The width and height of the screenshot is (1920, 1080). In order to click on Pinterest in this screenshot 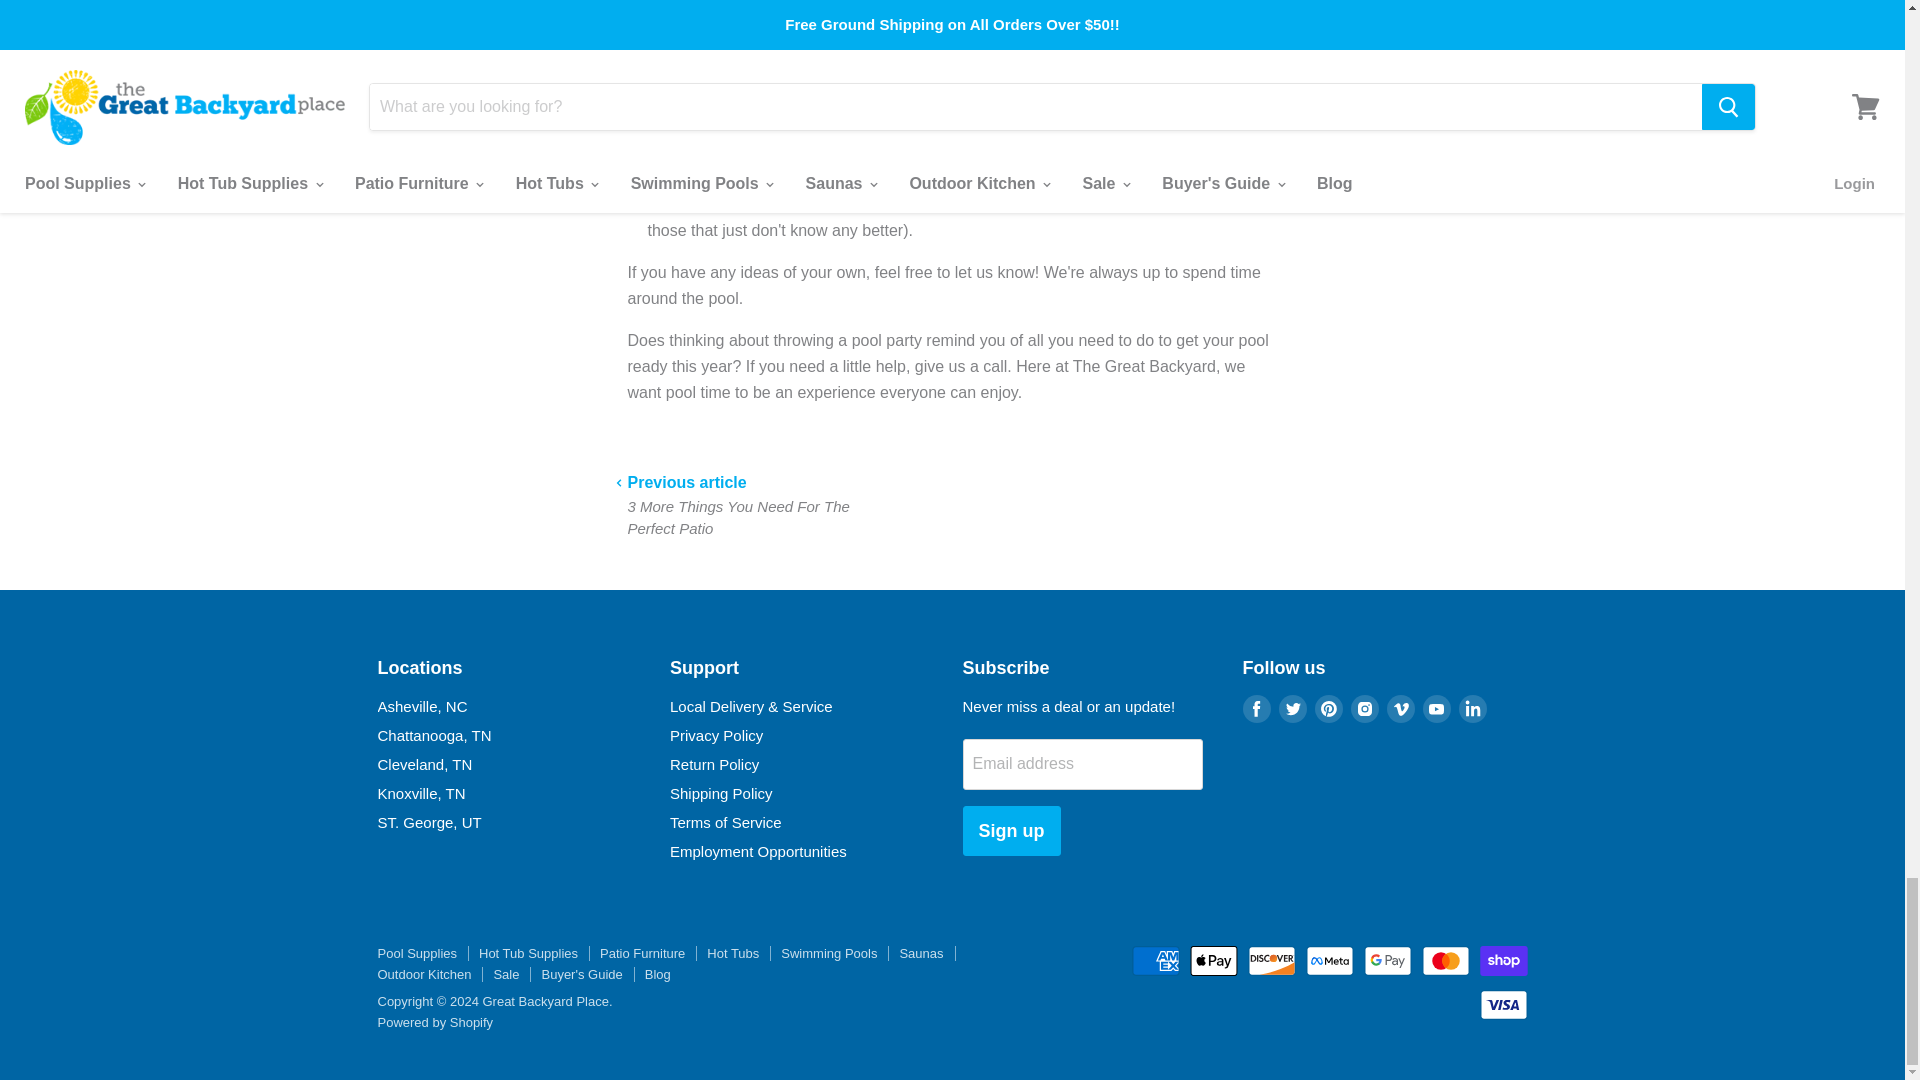, I will do `click(1327, 708)`.